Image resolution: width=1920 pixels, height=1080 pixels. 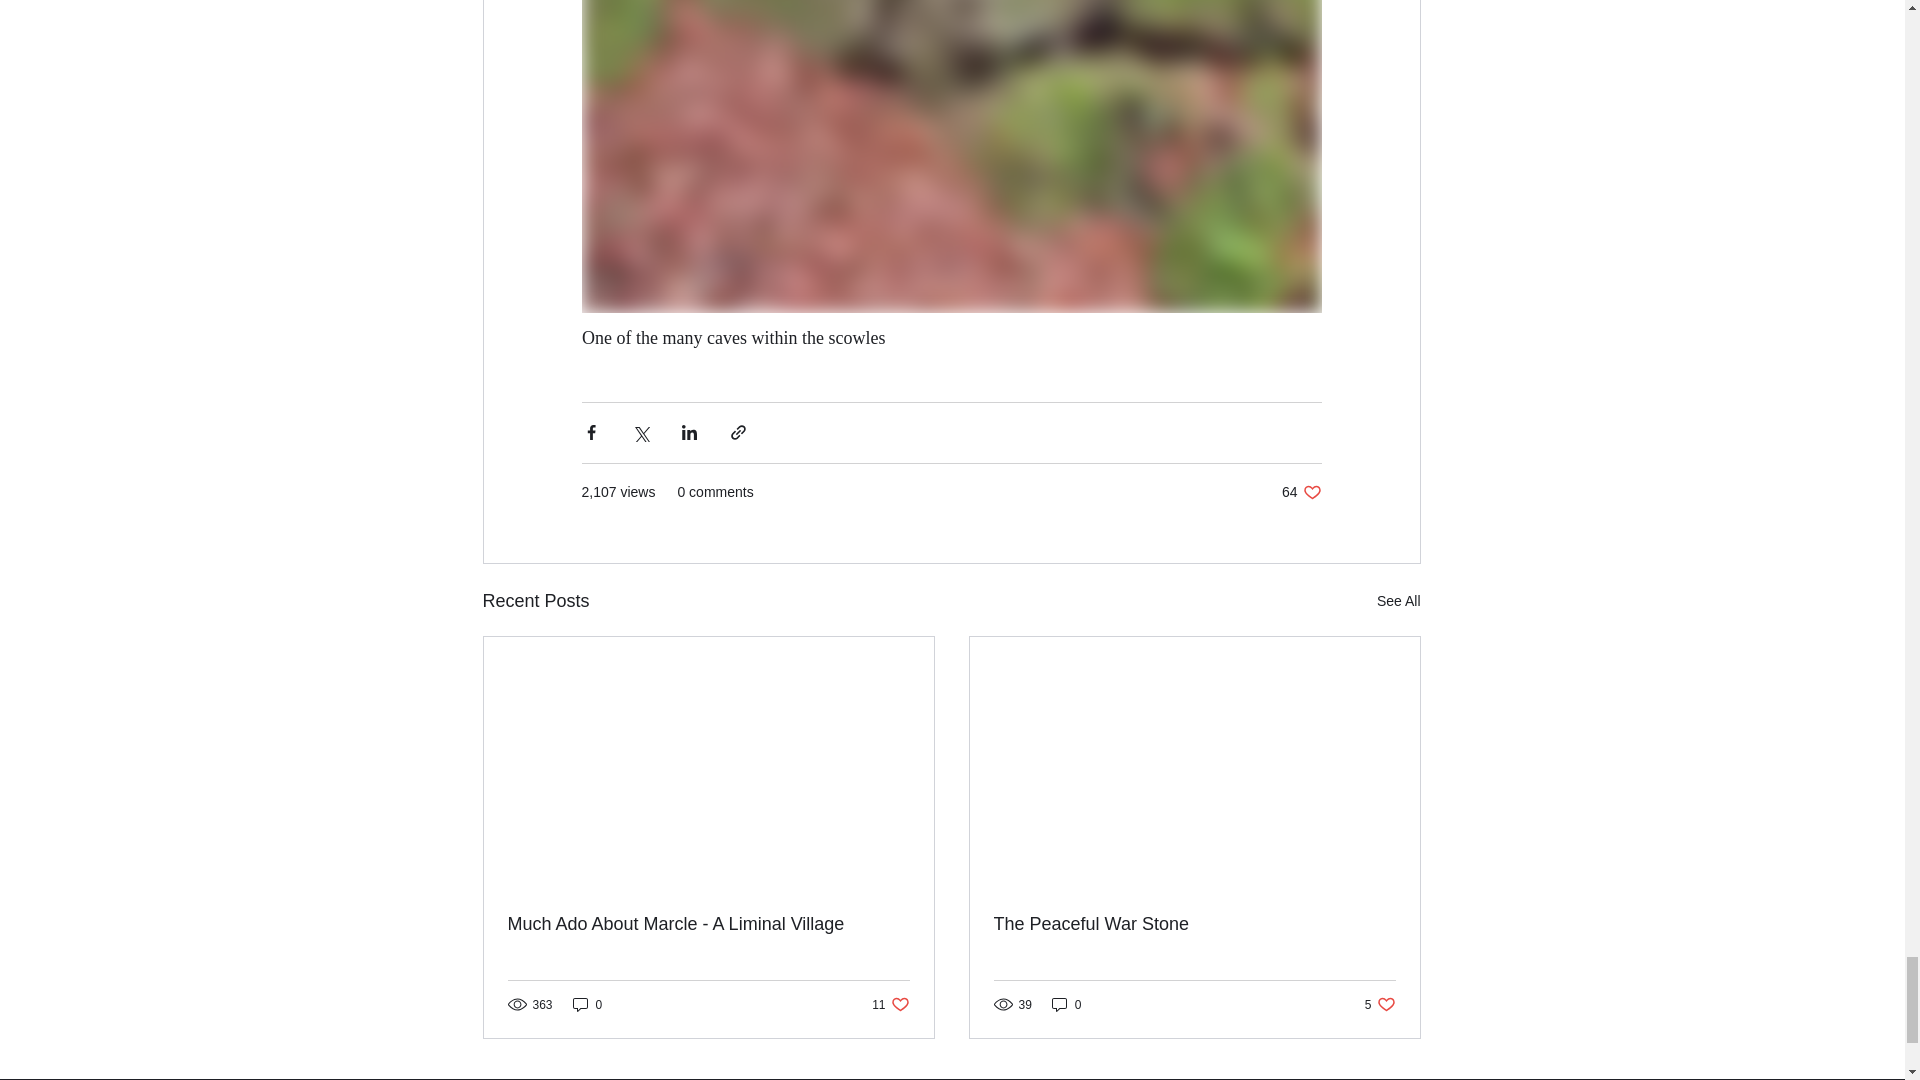 I want to click on Much Ado About Marcle - A Liminal Village, so click(x=1380, y=1004).